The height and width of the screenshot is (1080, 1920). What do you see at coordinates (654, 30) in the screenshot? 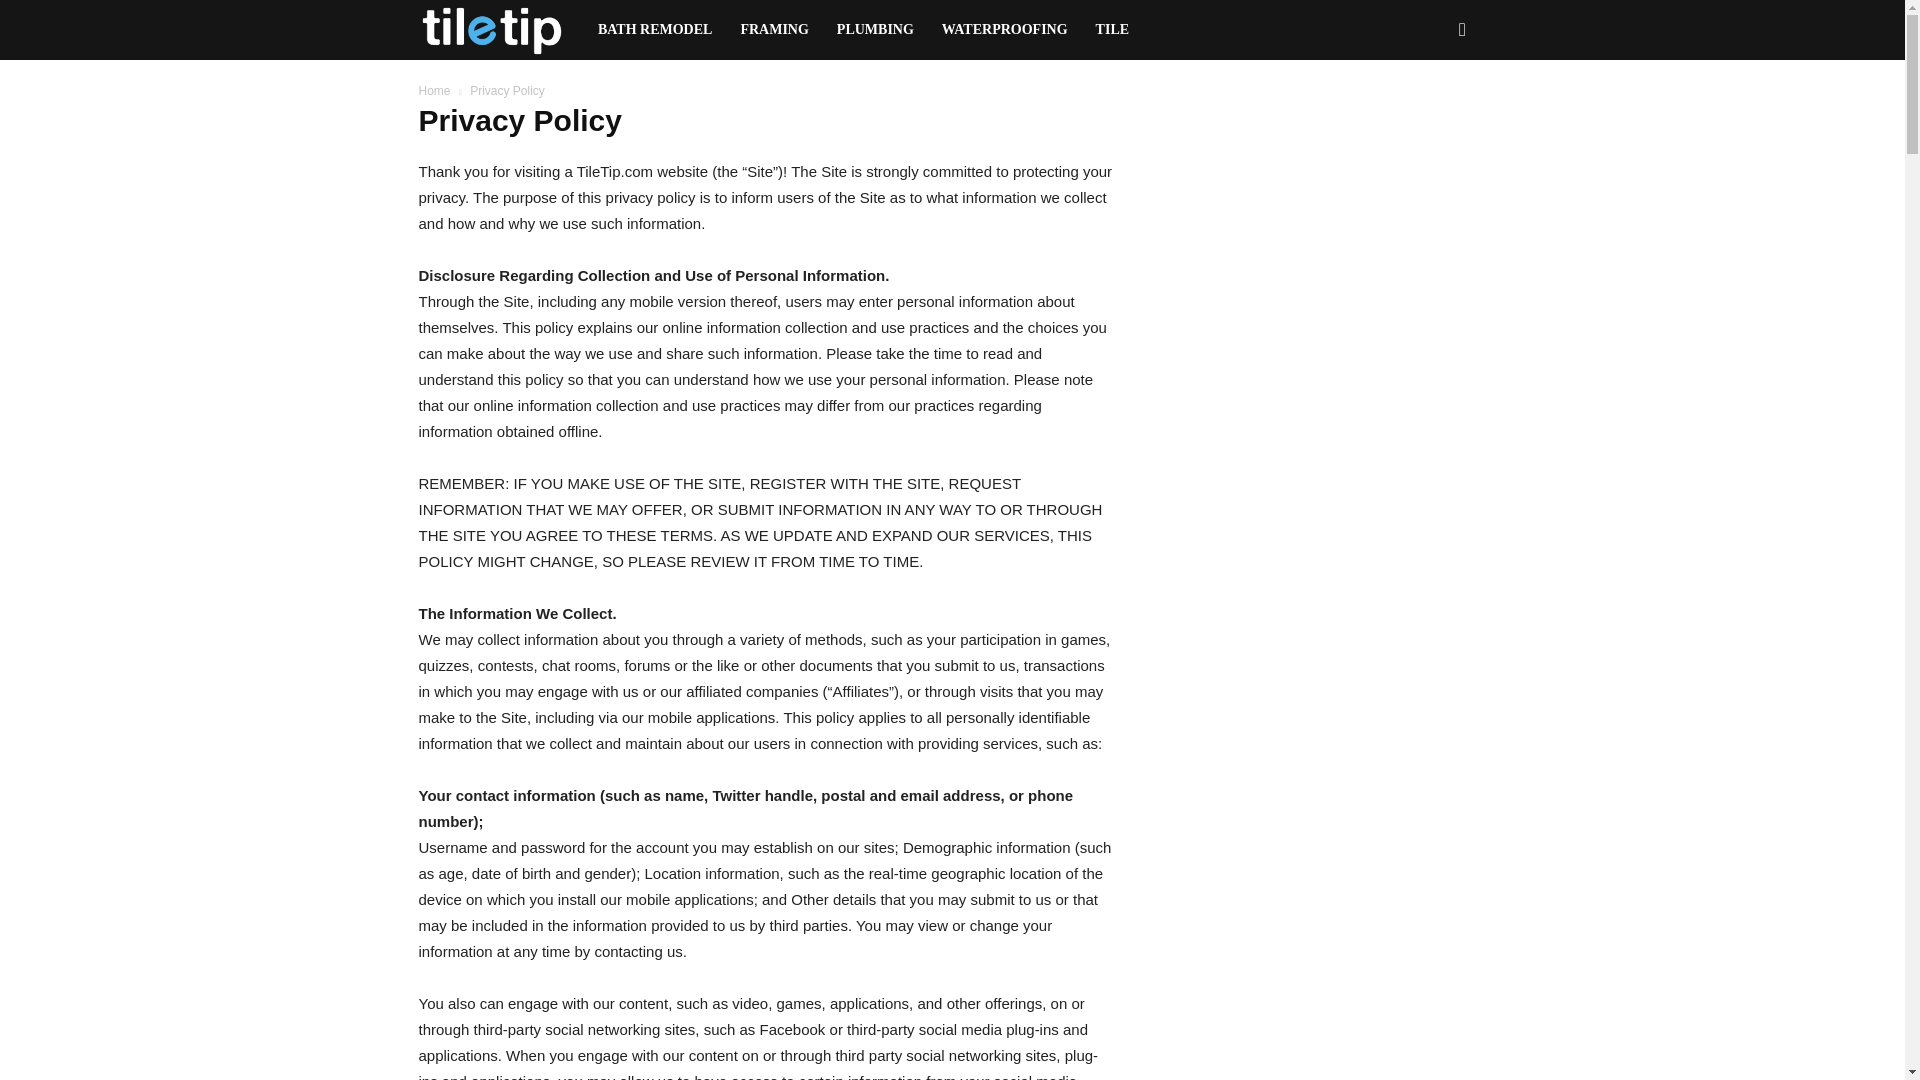
I see `BATH REMODEL` at bounding box center [654, 30].